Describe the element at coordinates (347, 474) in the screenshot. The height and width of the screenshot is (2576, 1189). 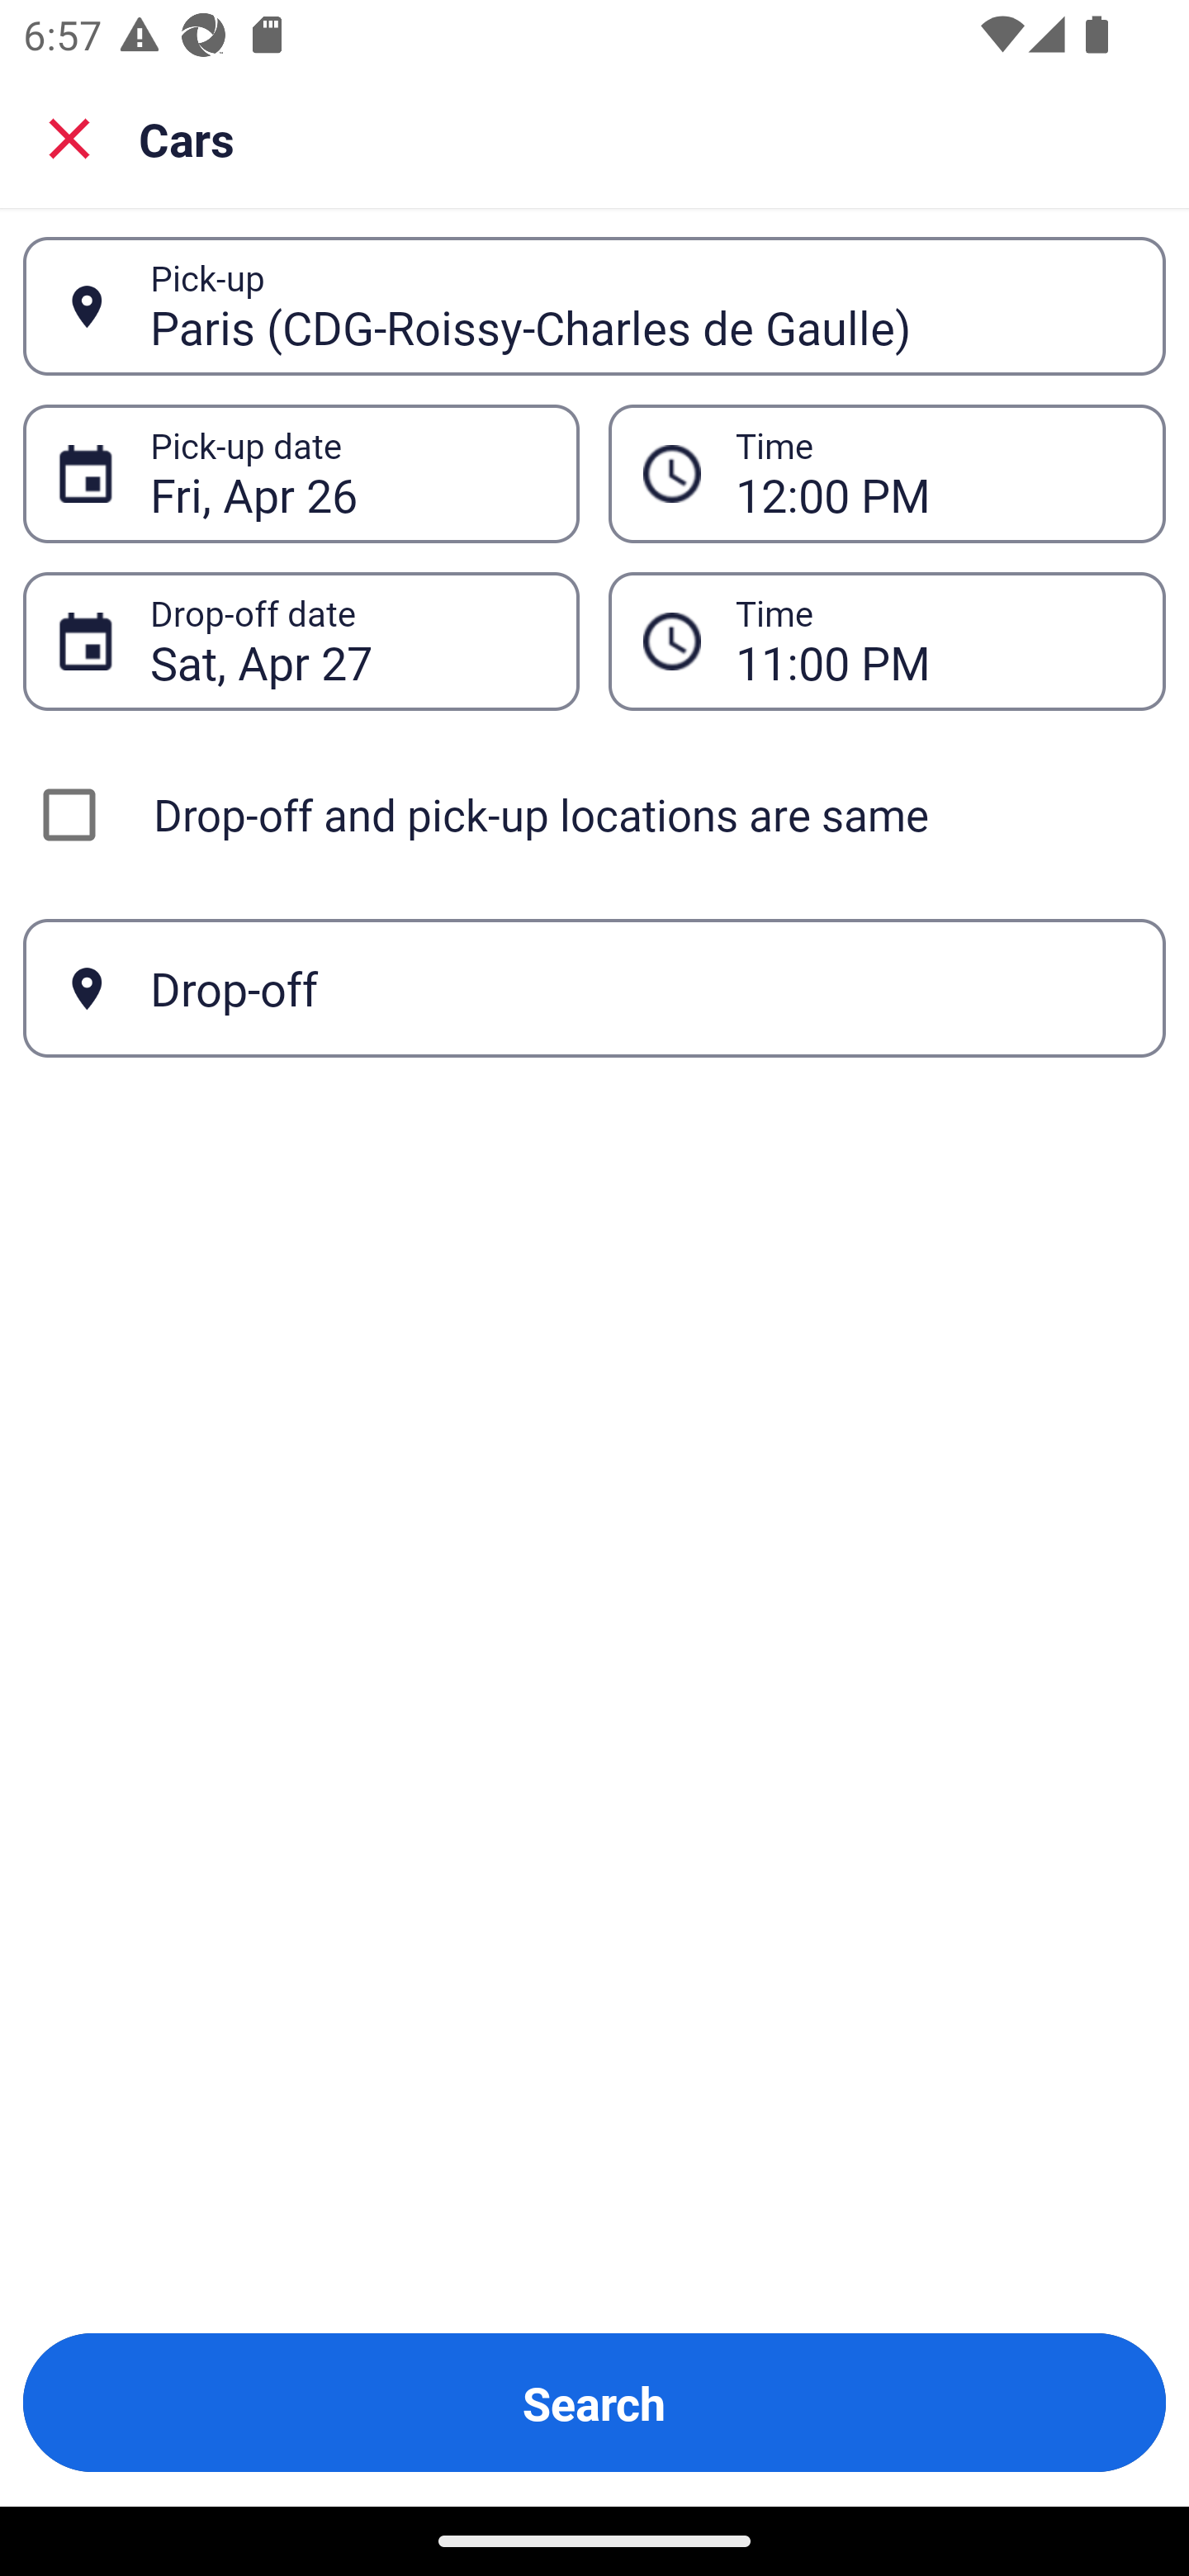
I see `Fri, Apr 26` at that location.